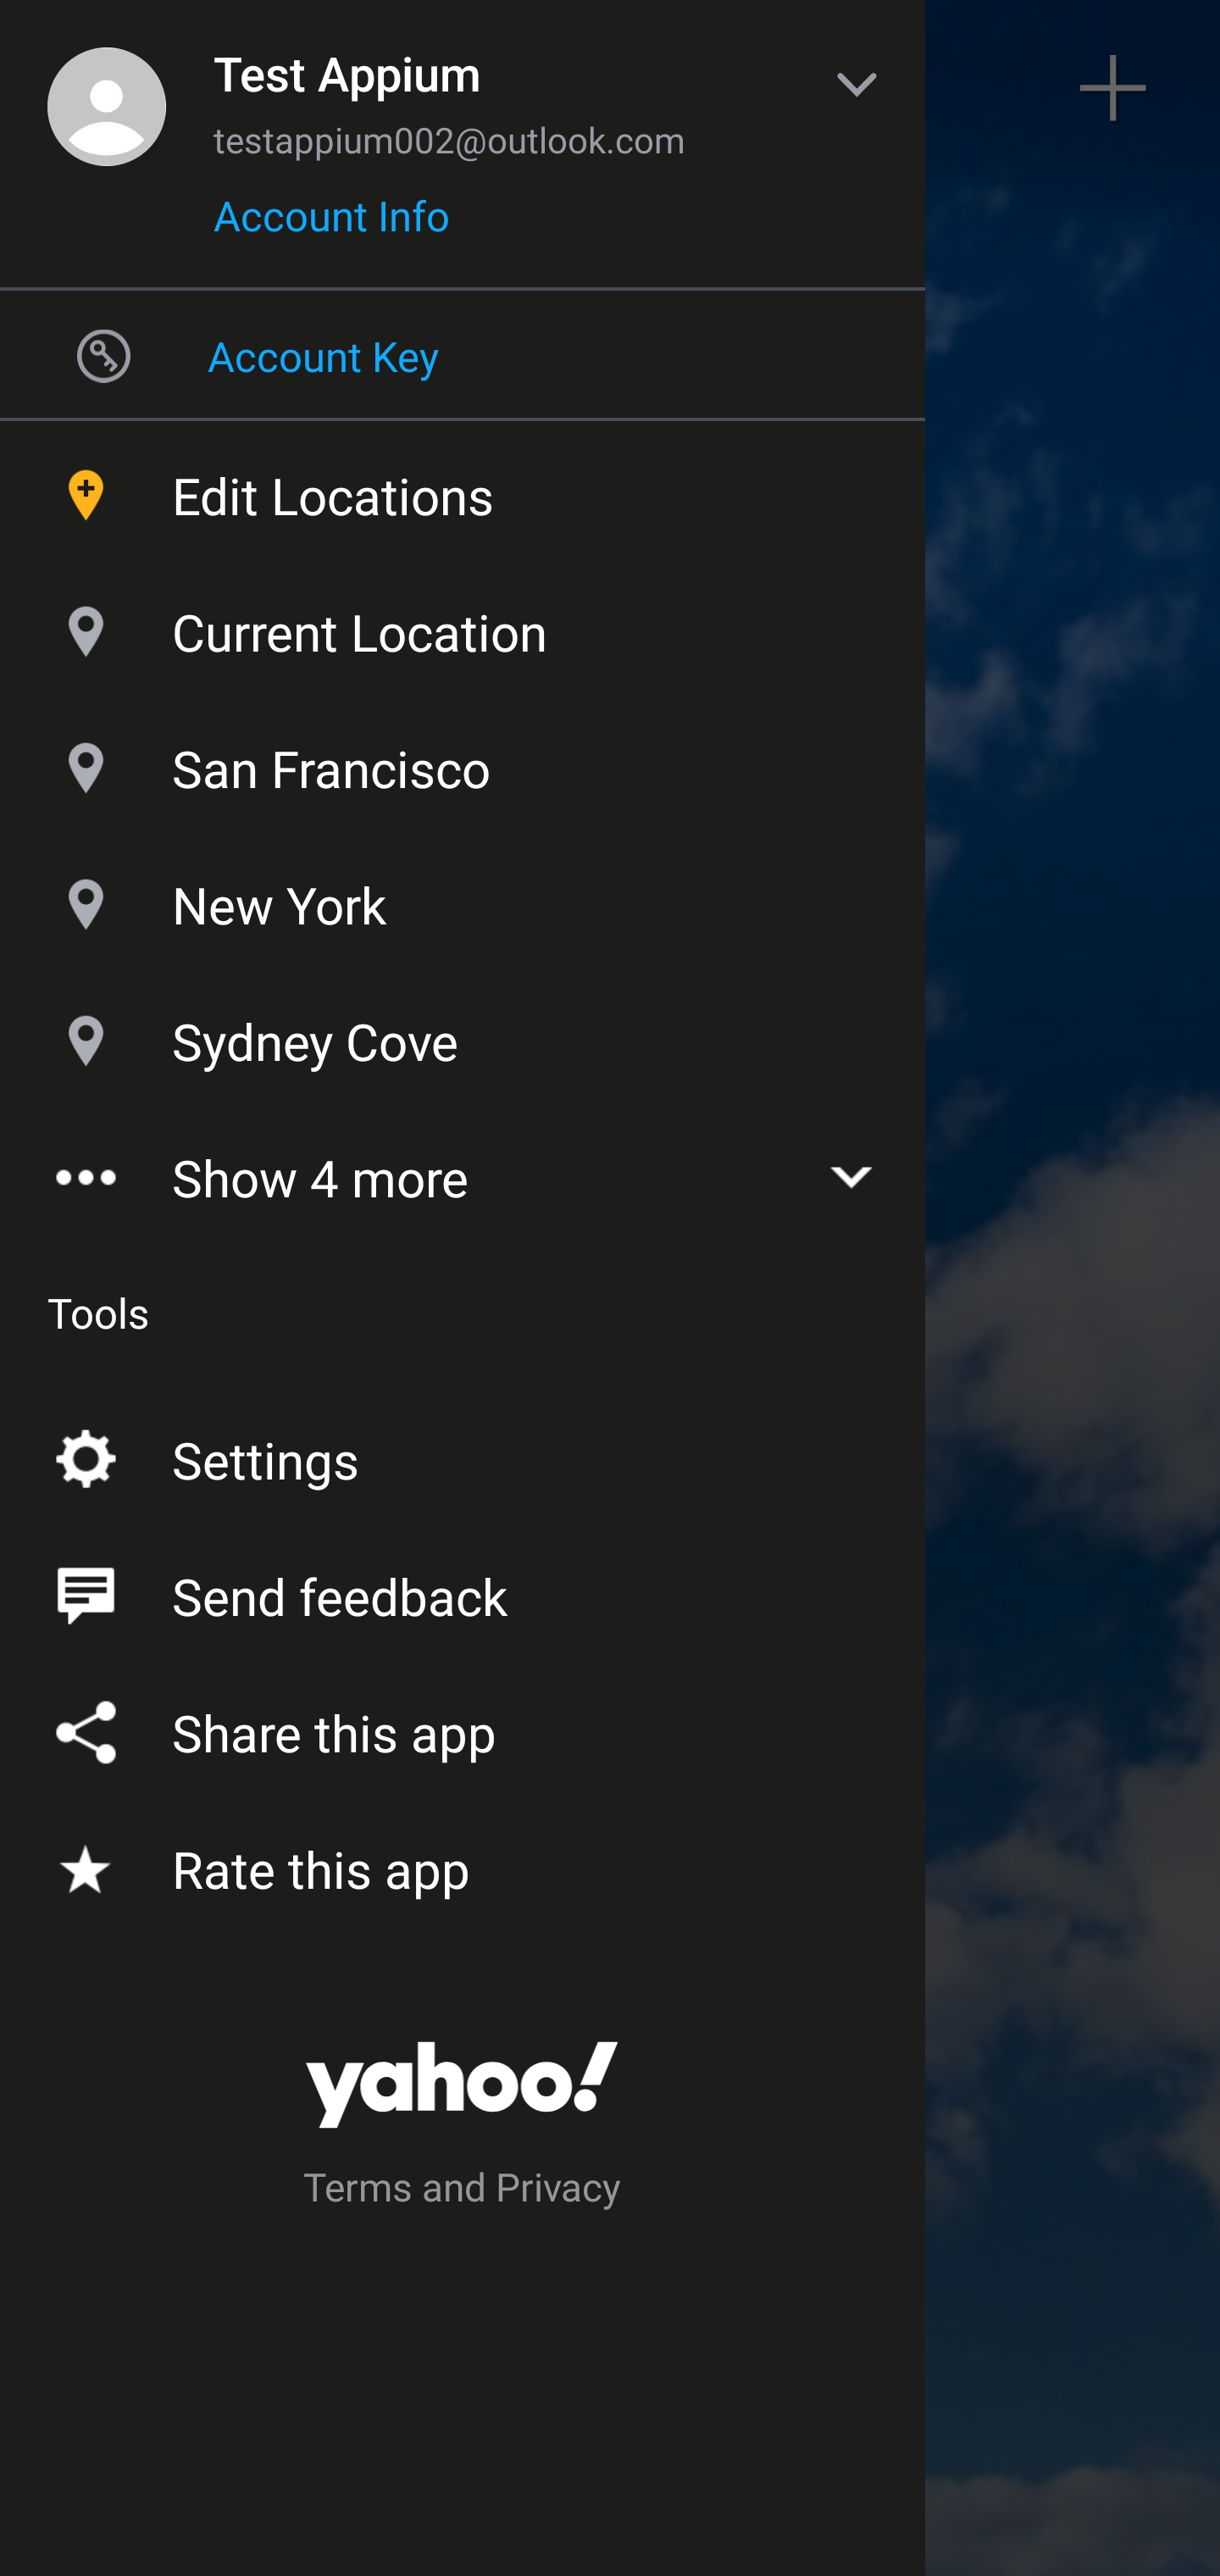 The height and width of the screenshot is (2576, 1220). Describe the element at coordinates (463, 624) in the screenshot. I see `Current Location` at that location.